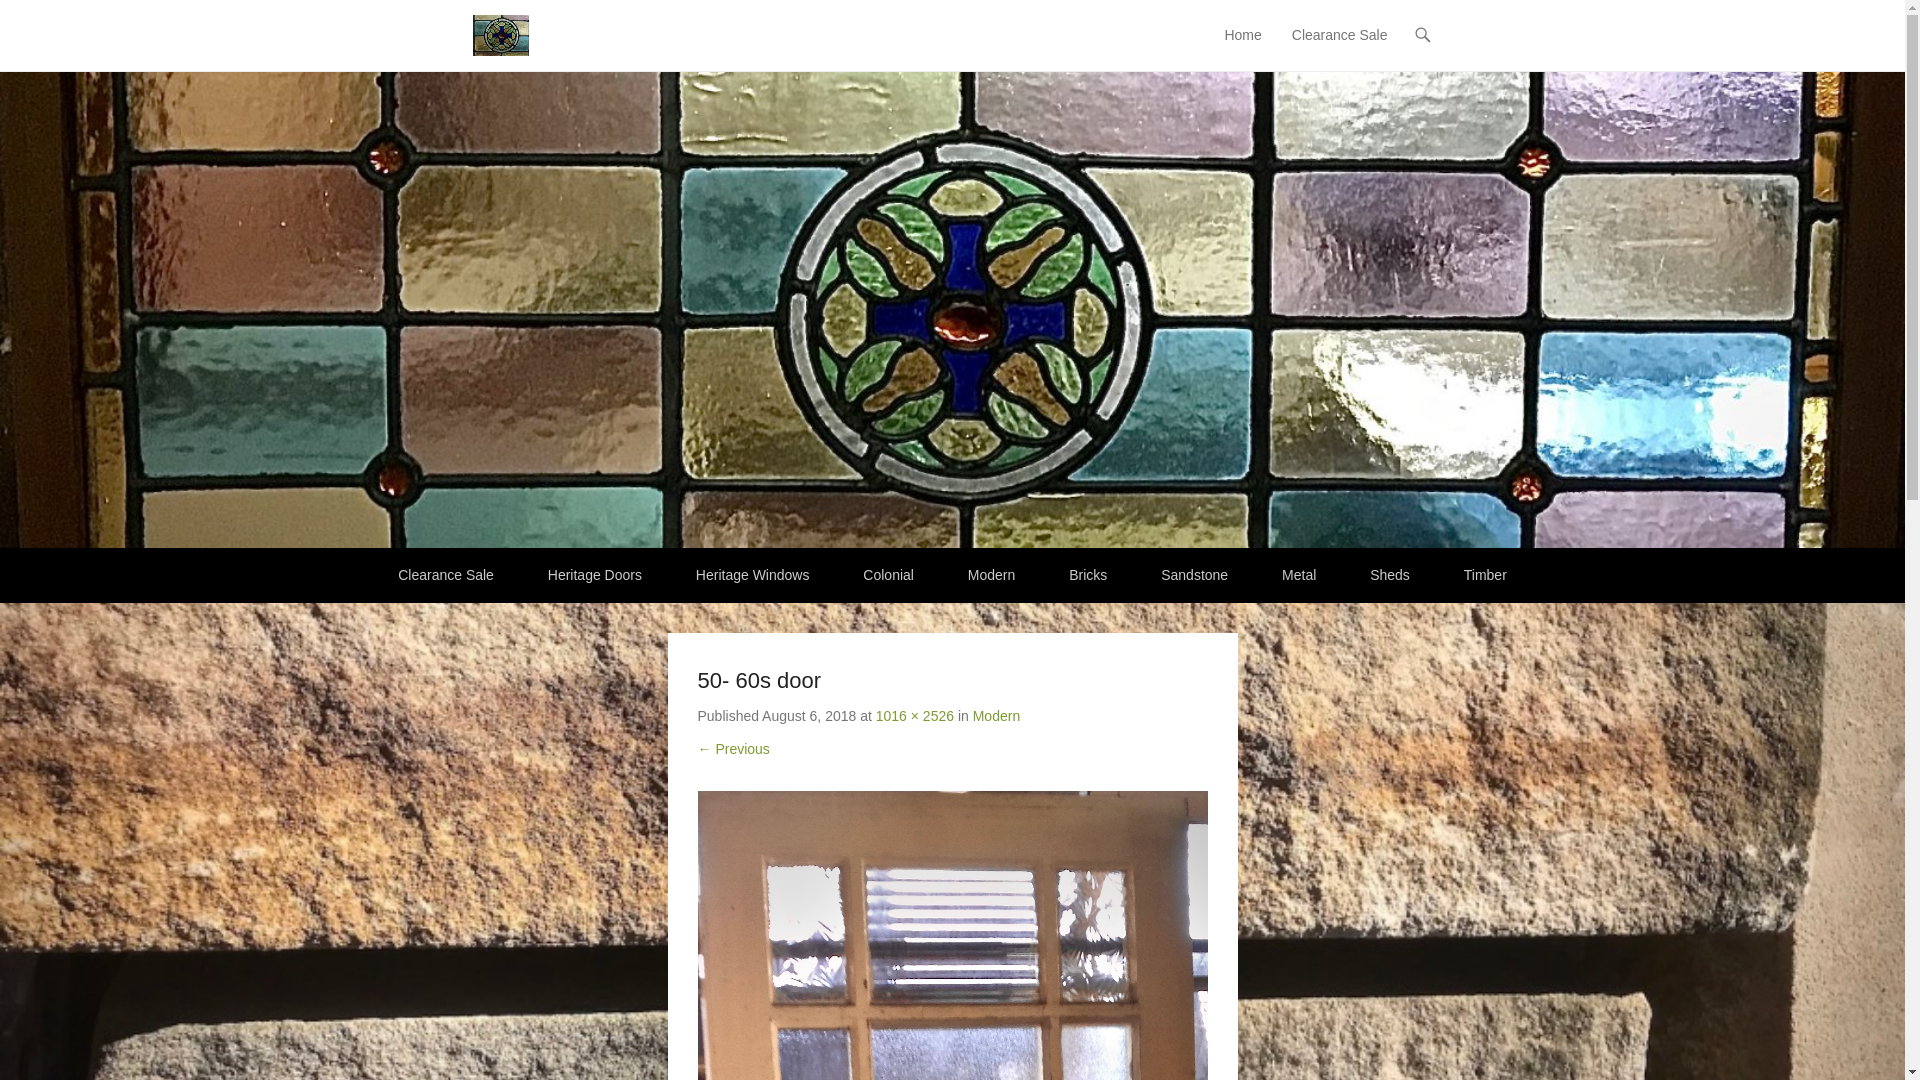 This screenshot has height=1080, width=1920. Describe the element at coordinates (1194, 576) in the screenshot. I see `Sandstone` at that location.